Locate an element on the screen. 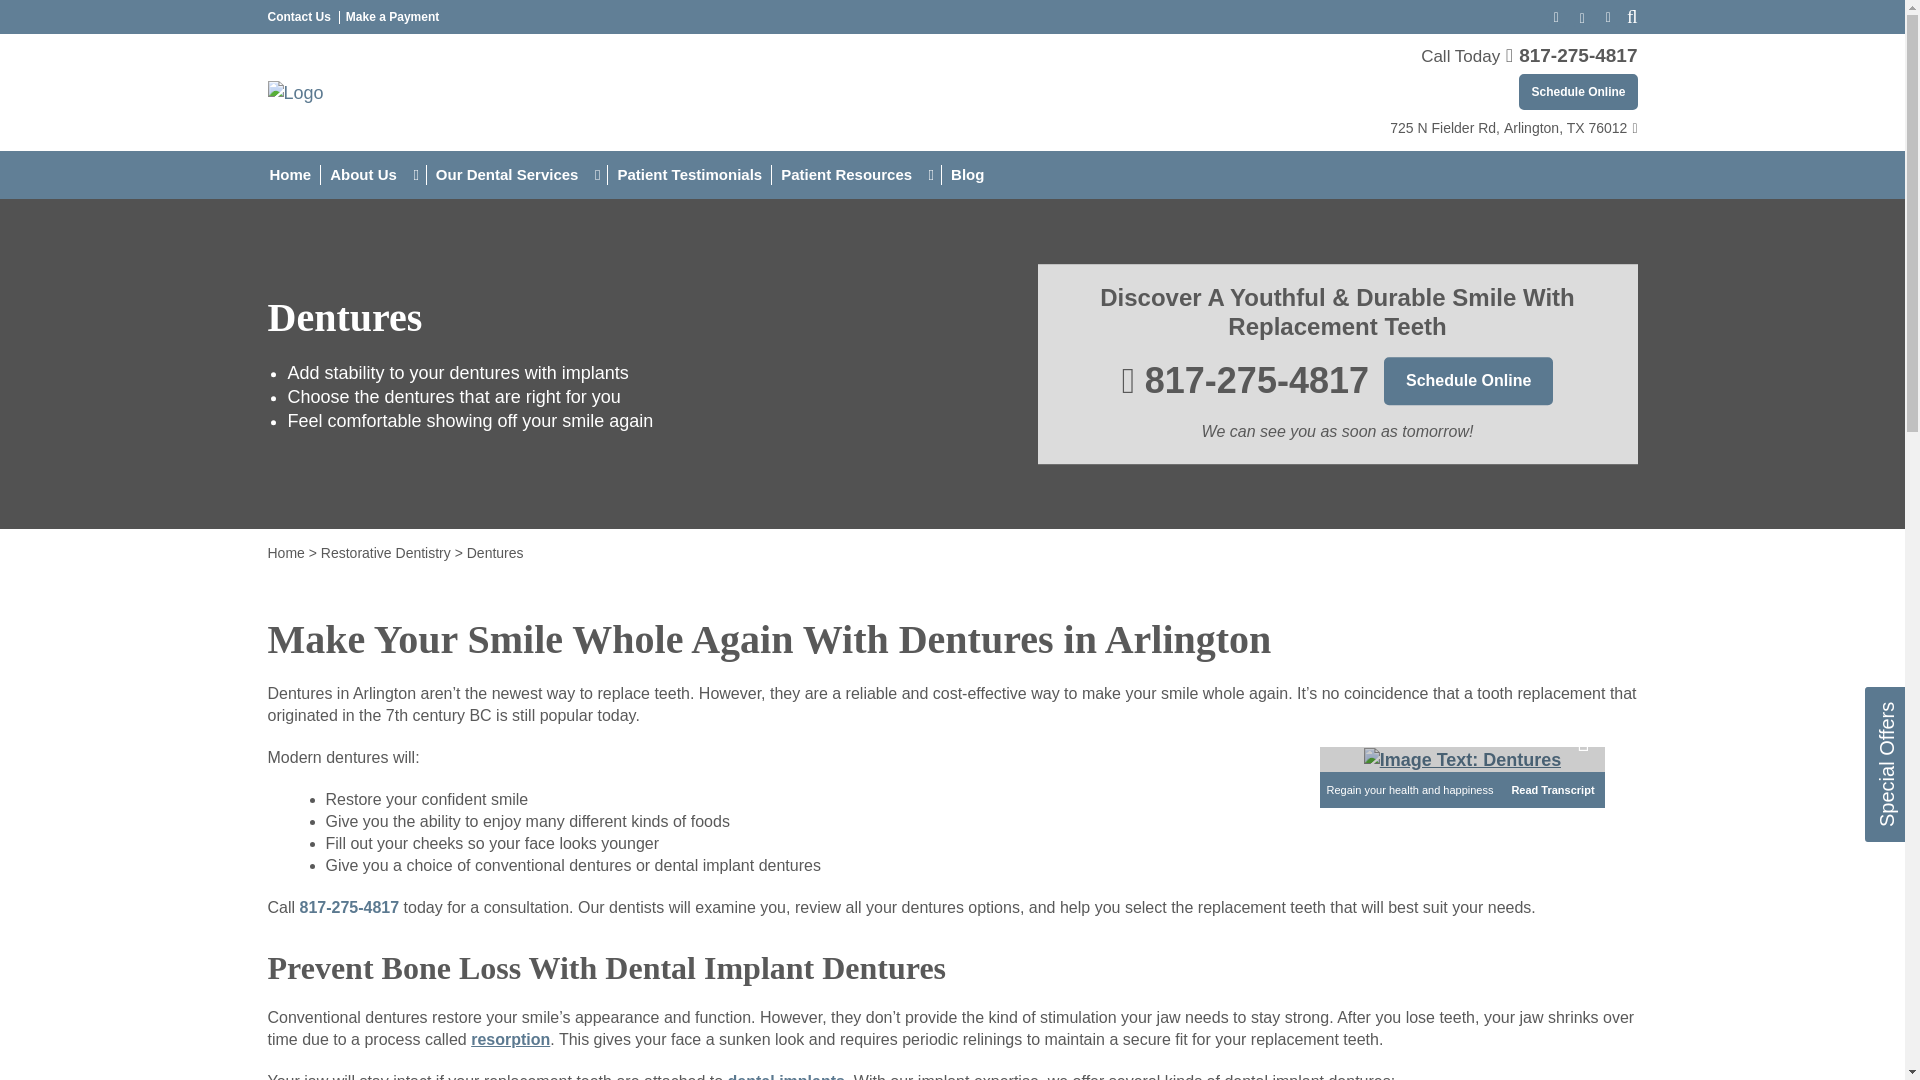 This screenshot has height=1080, width=1920. Regain your health and happiness is located at coordinates (1462, 760).